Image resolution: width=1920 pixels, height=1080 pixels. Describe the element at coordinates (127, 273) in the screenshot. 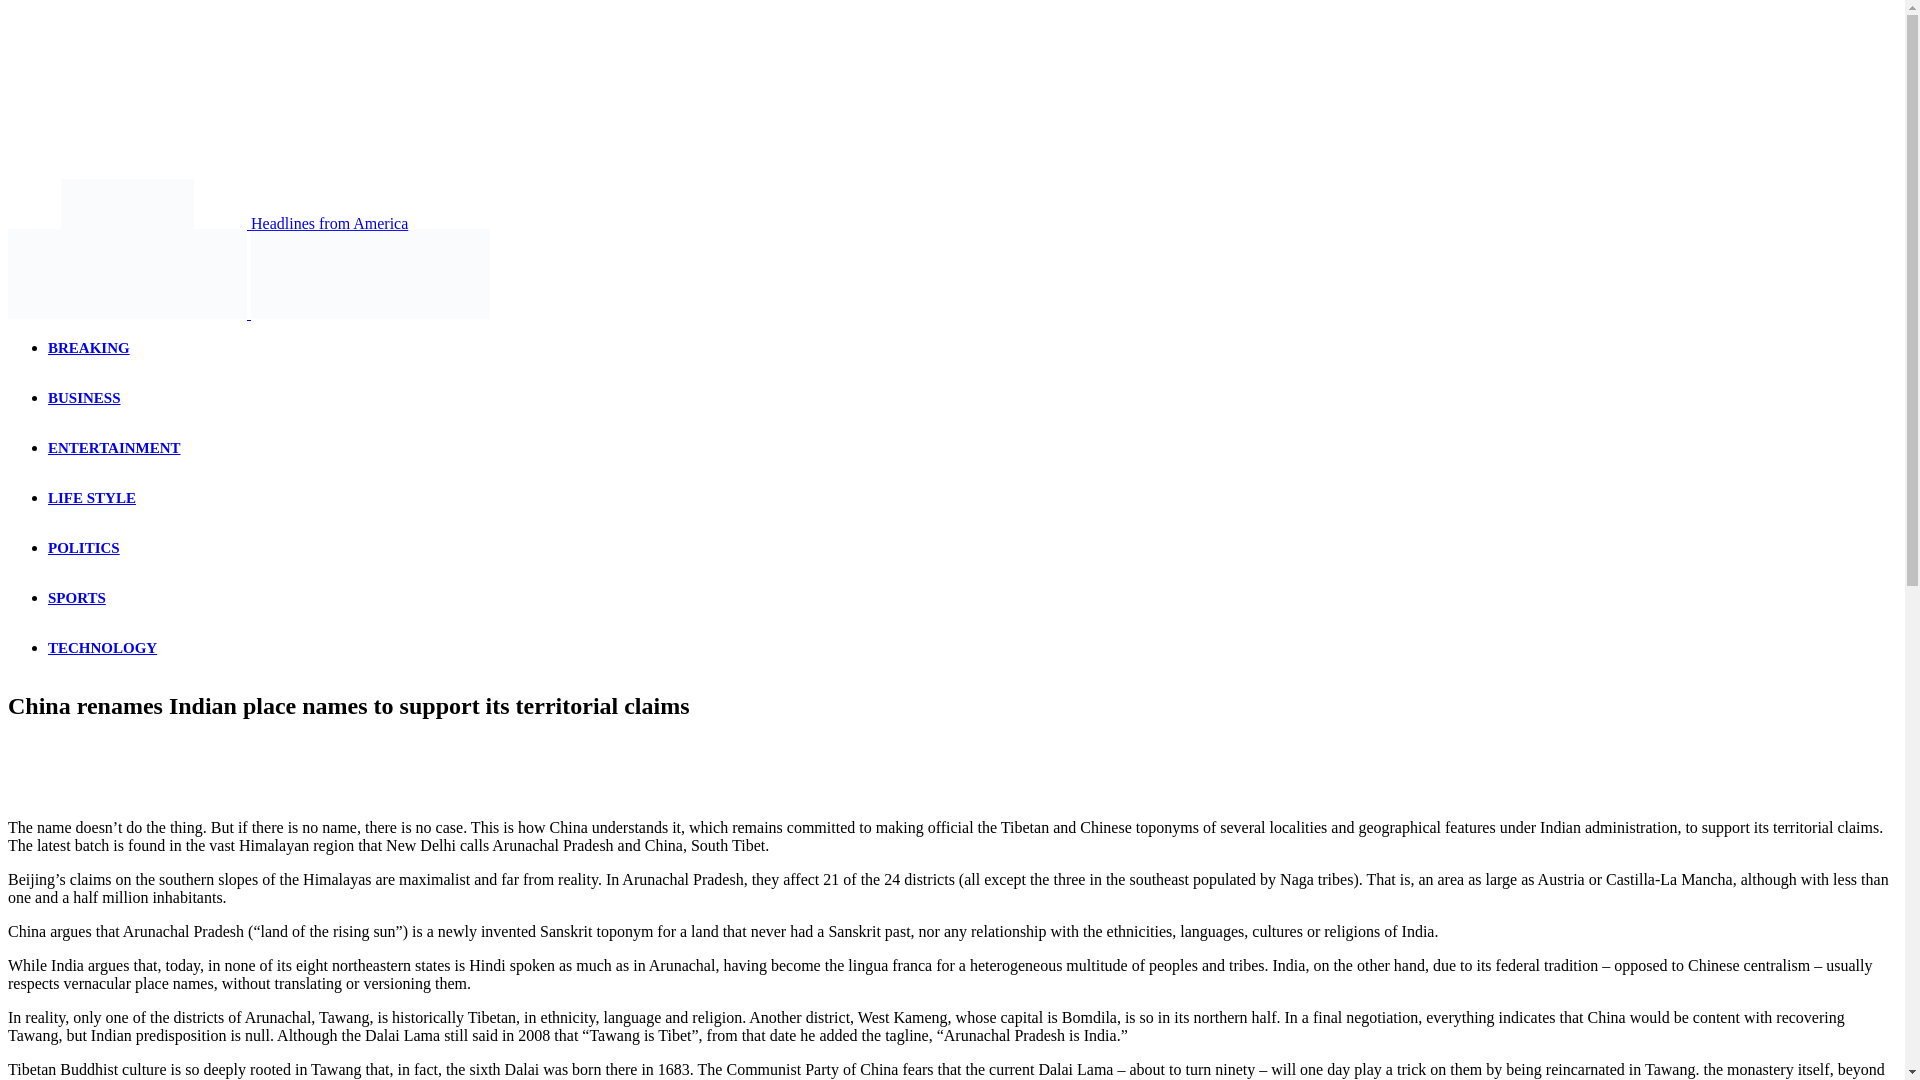

I see `Daily News and Headlines from US` at that location.